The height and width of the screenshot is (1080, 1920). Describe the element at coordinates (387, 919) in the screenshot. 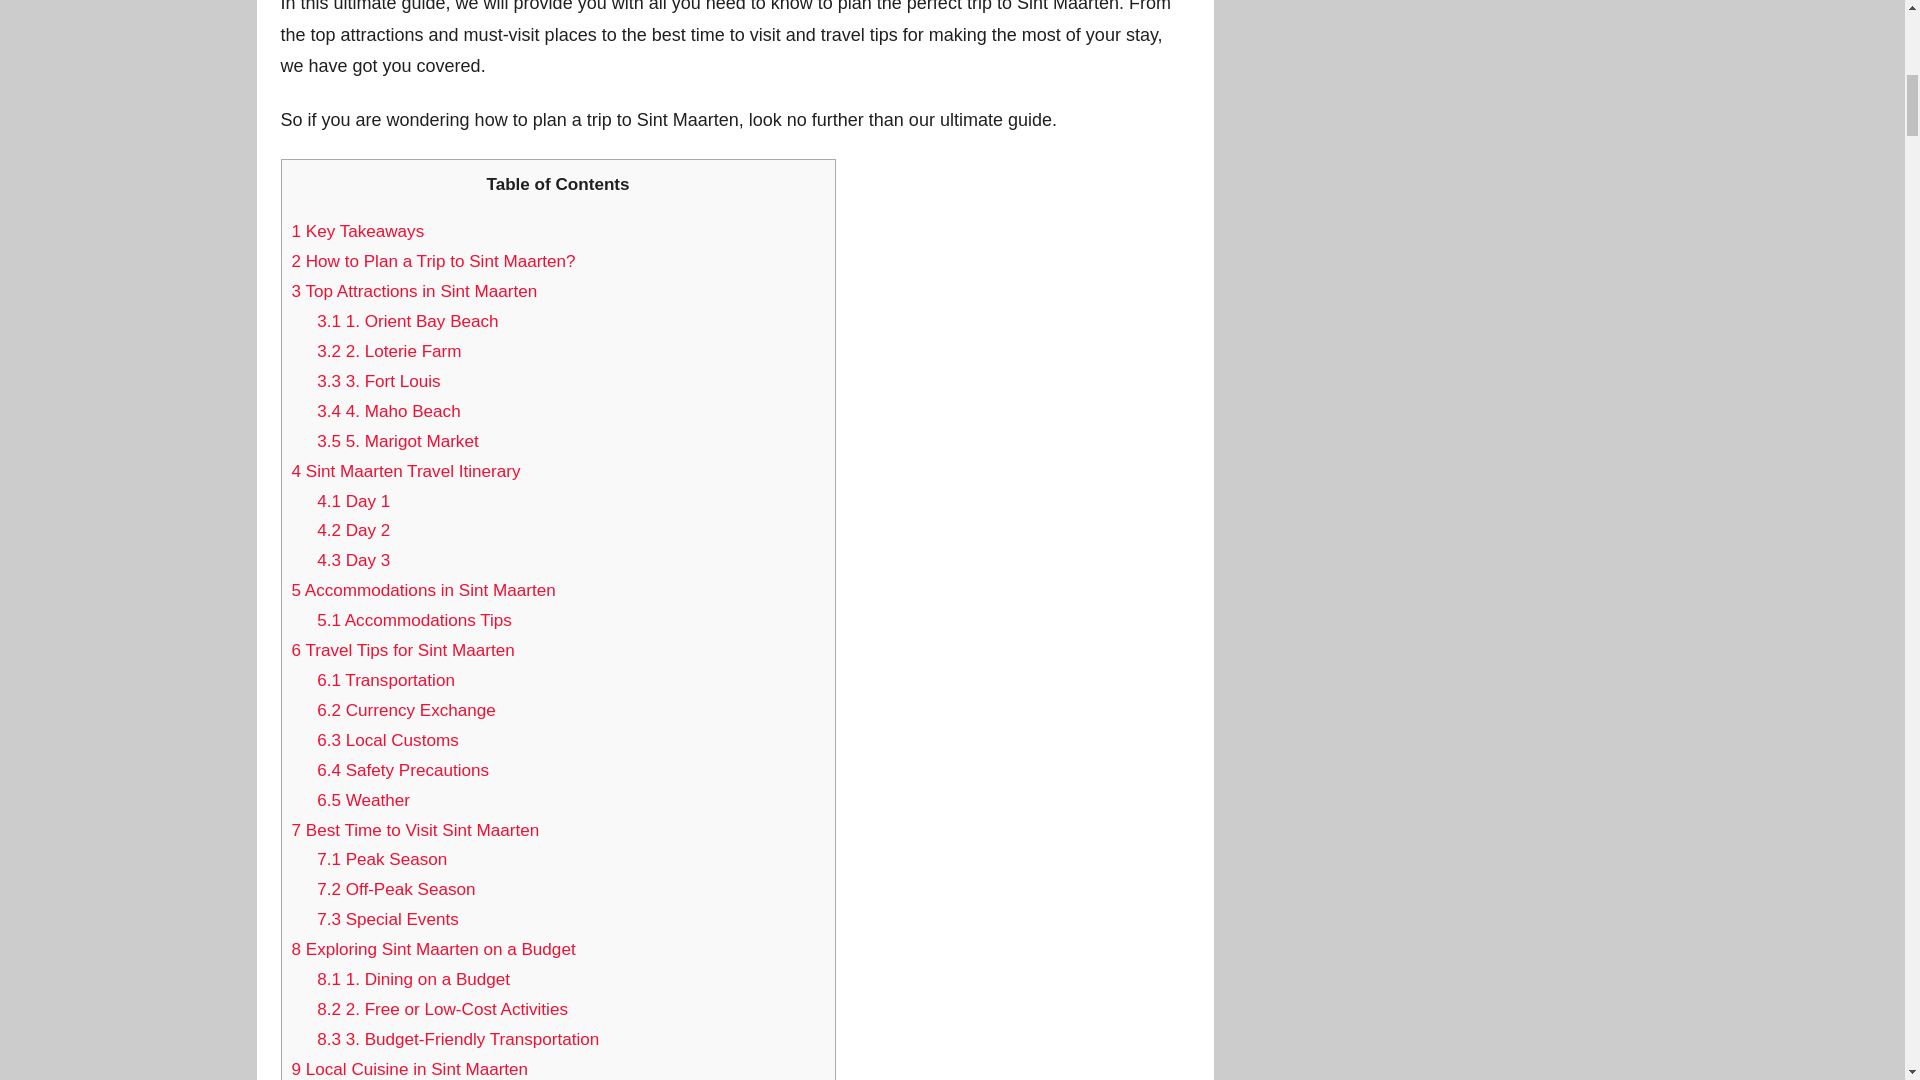

I see `7.3 Special Events` at that location.